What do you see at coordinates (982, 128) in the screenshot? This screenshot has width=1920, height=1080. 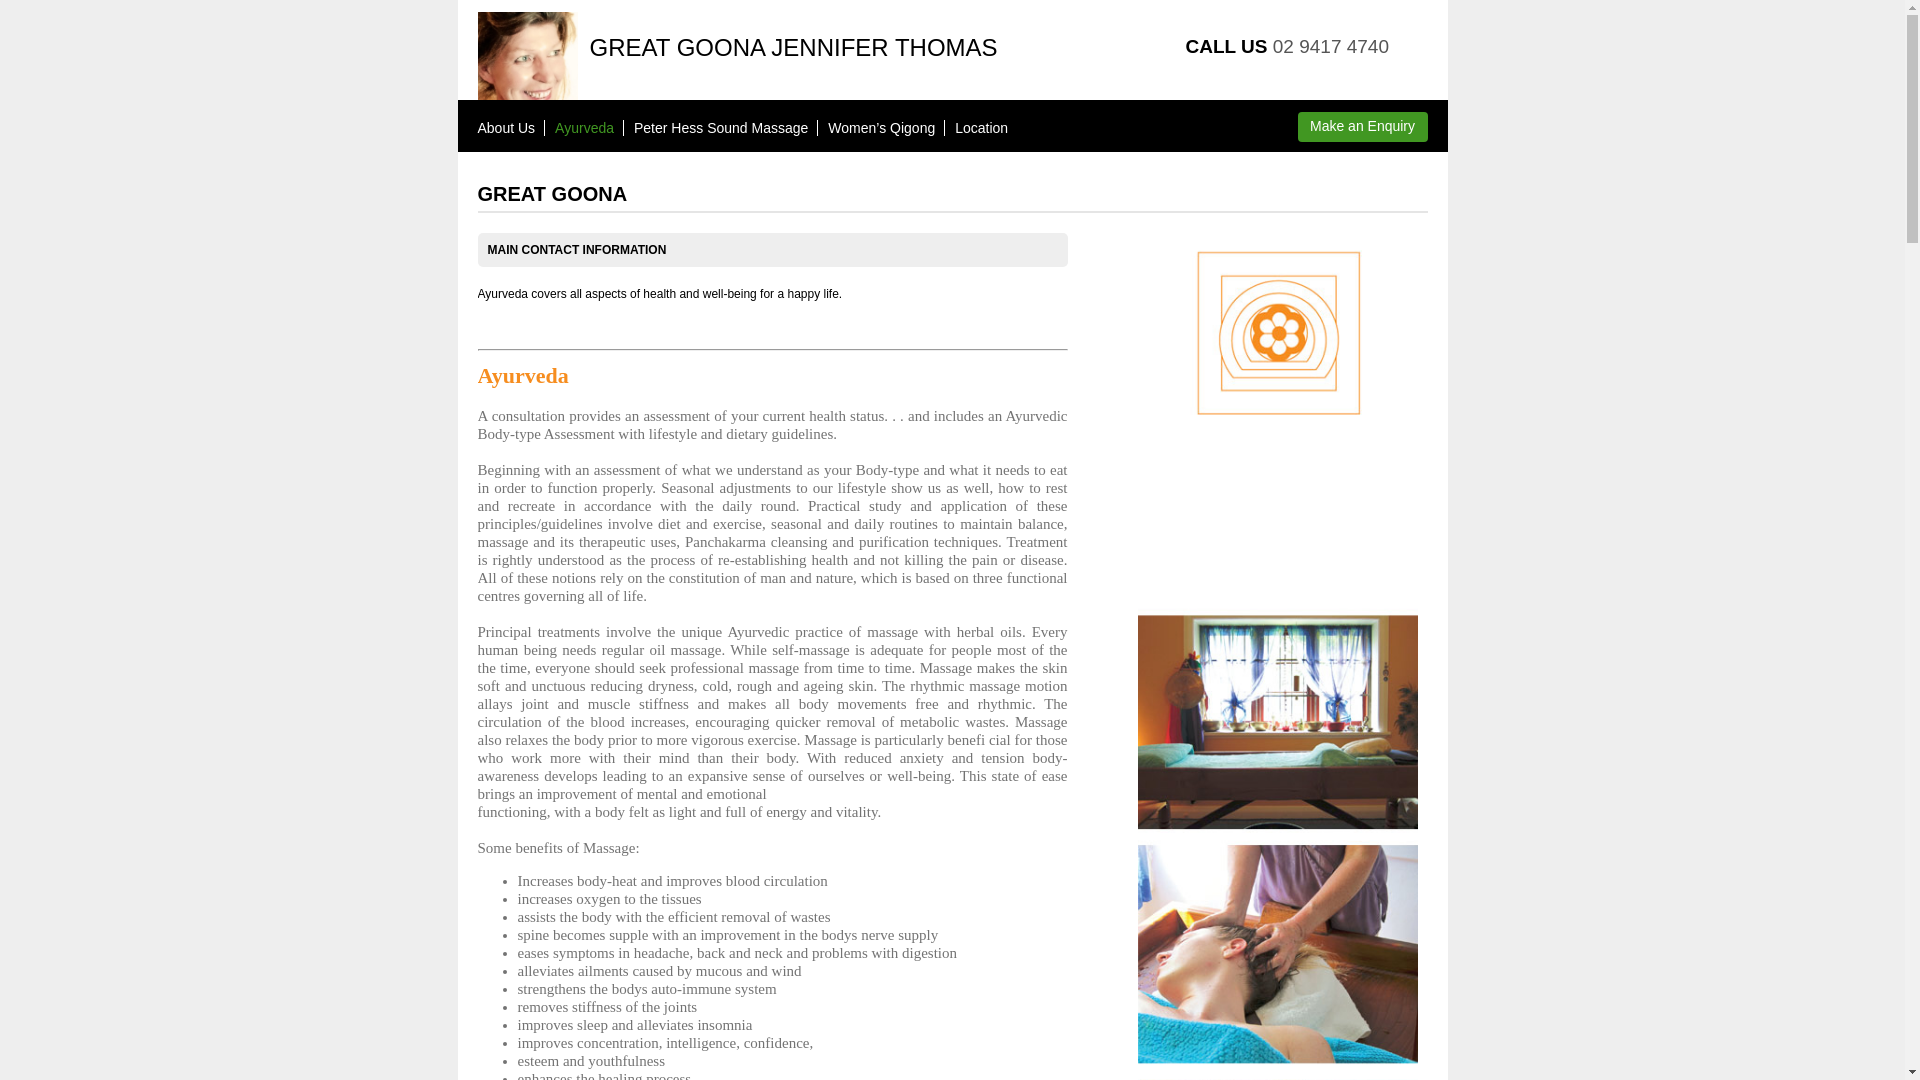 I see `Location` at bounding box center [982, 128].